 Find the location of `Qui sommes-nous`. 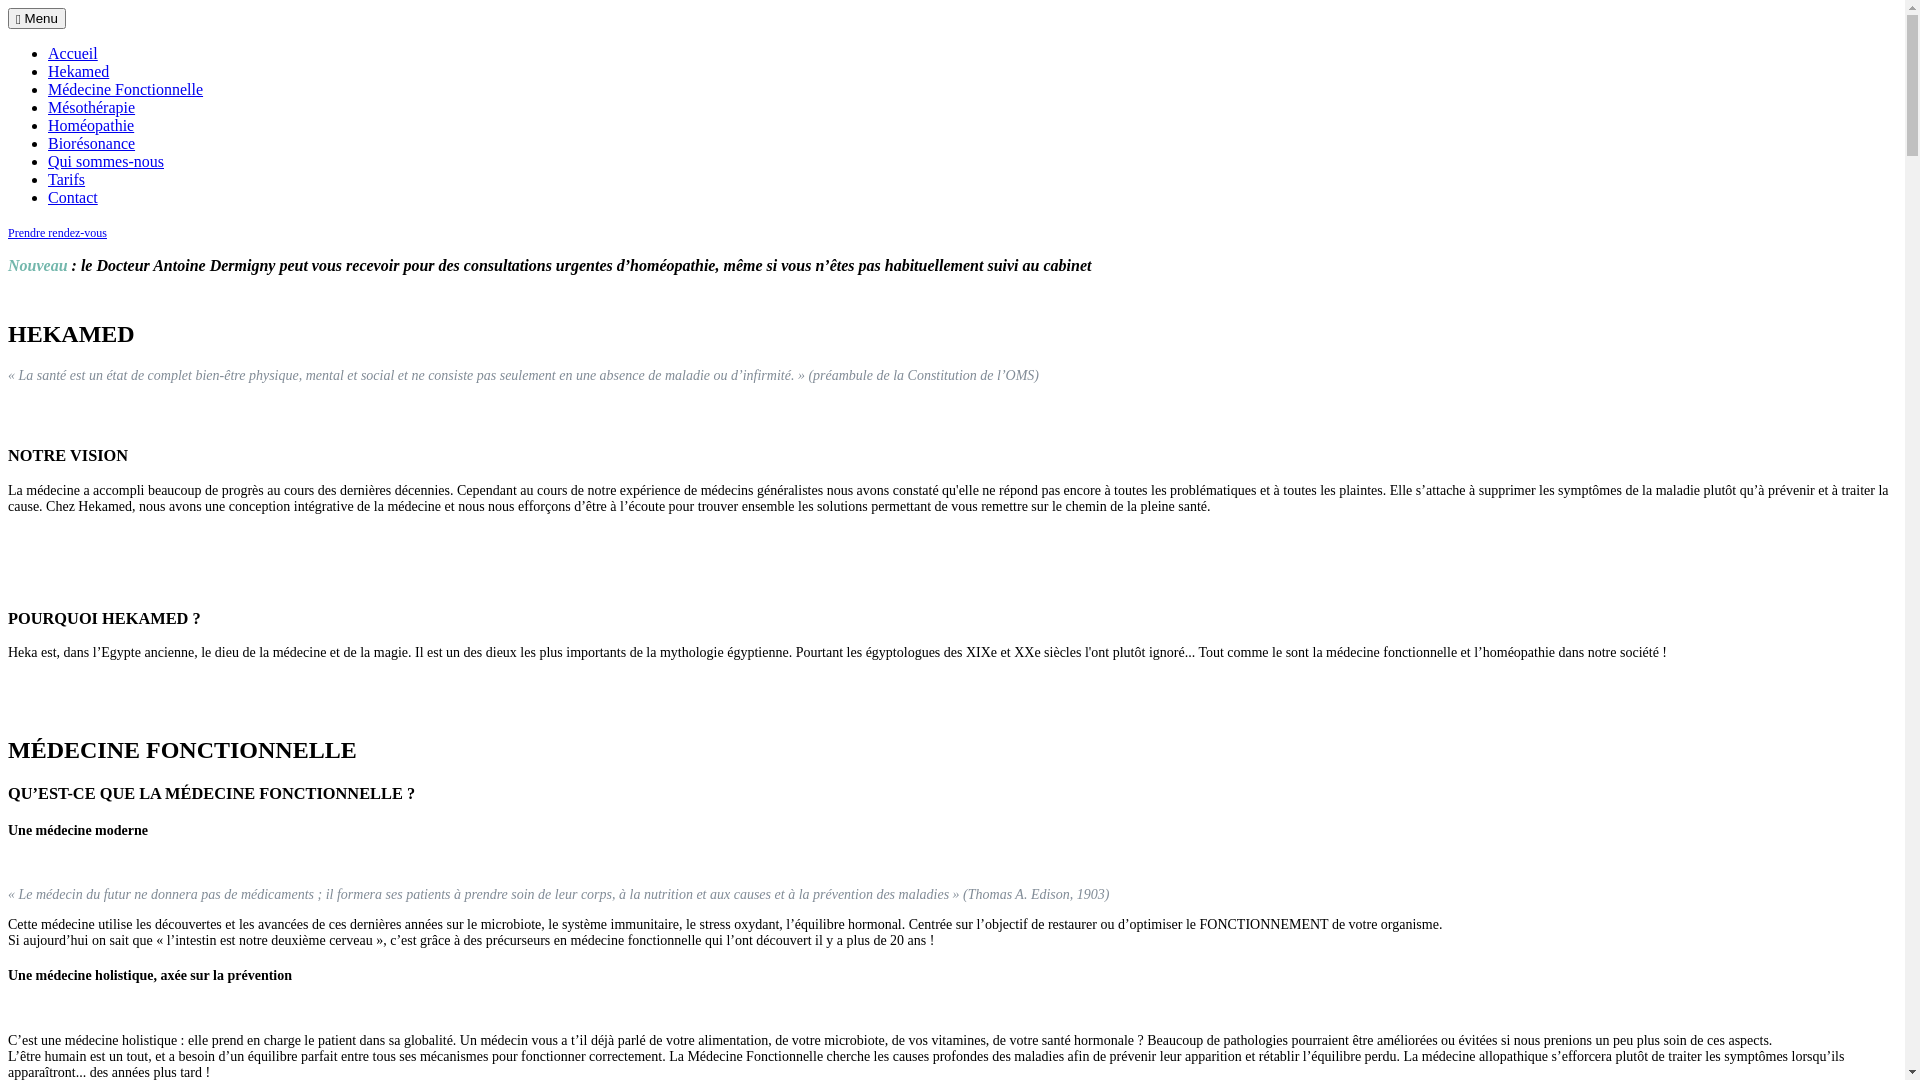

Qui sommes-nous is located at coordinates (106, 162).